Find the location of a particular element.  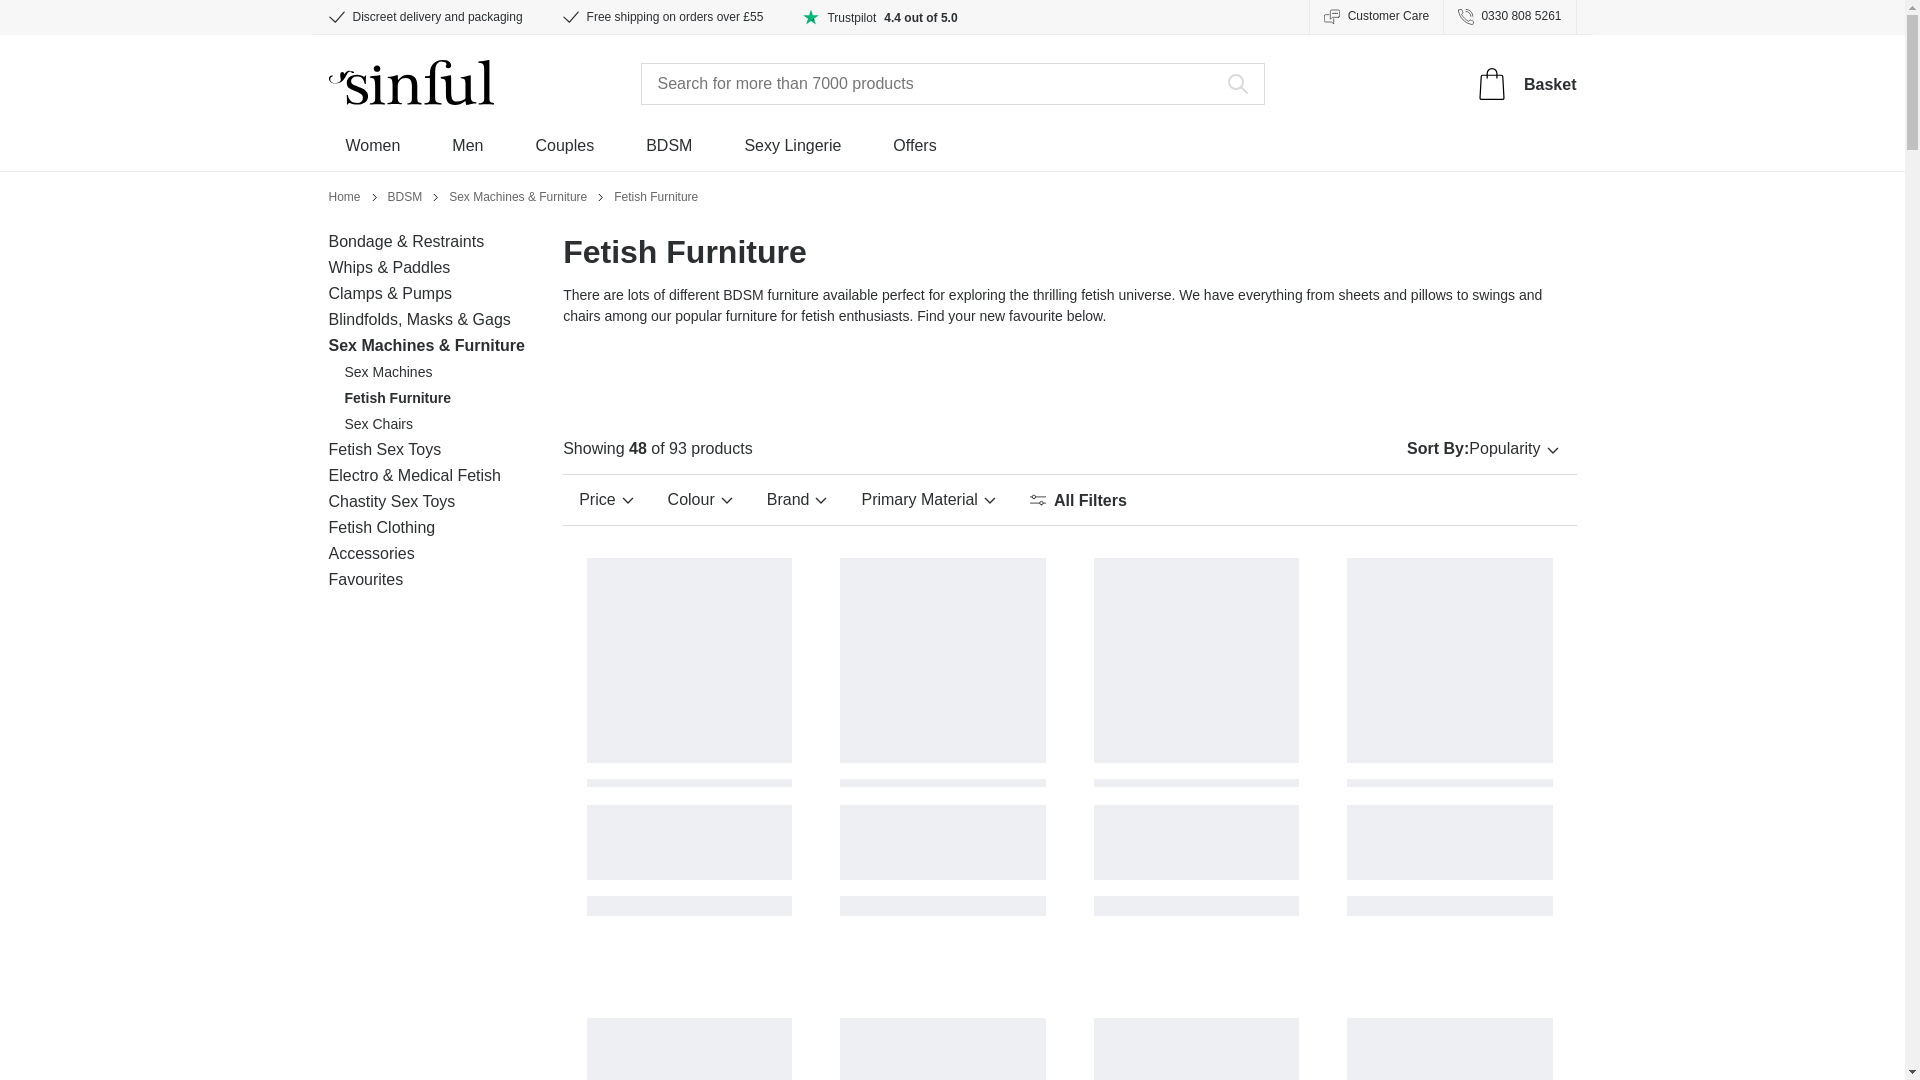

Women is located at coordinates (373, 152).